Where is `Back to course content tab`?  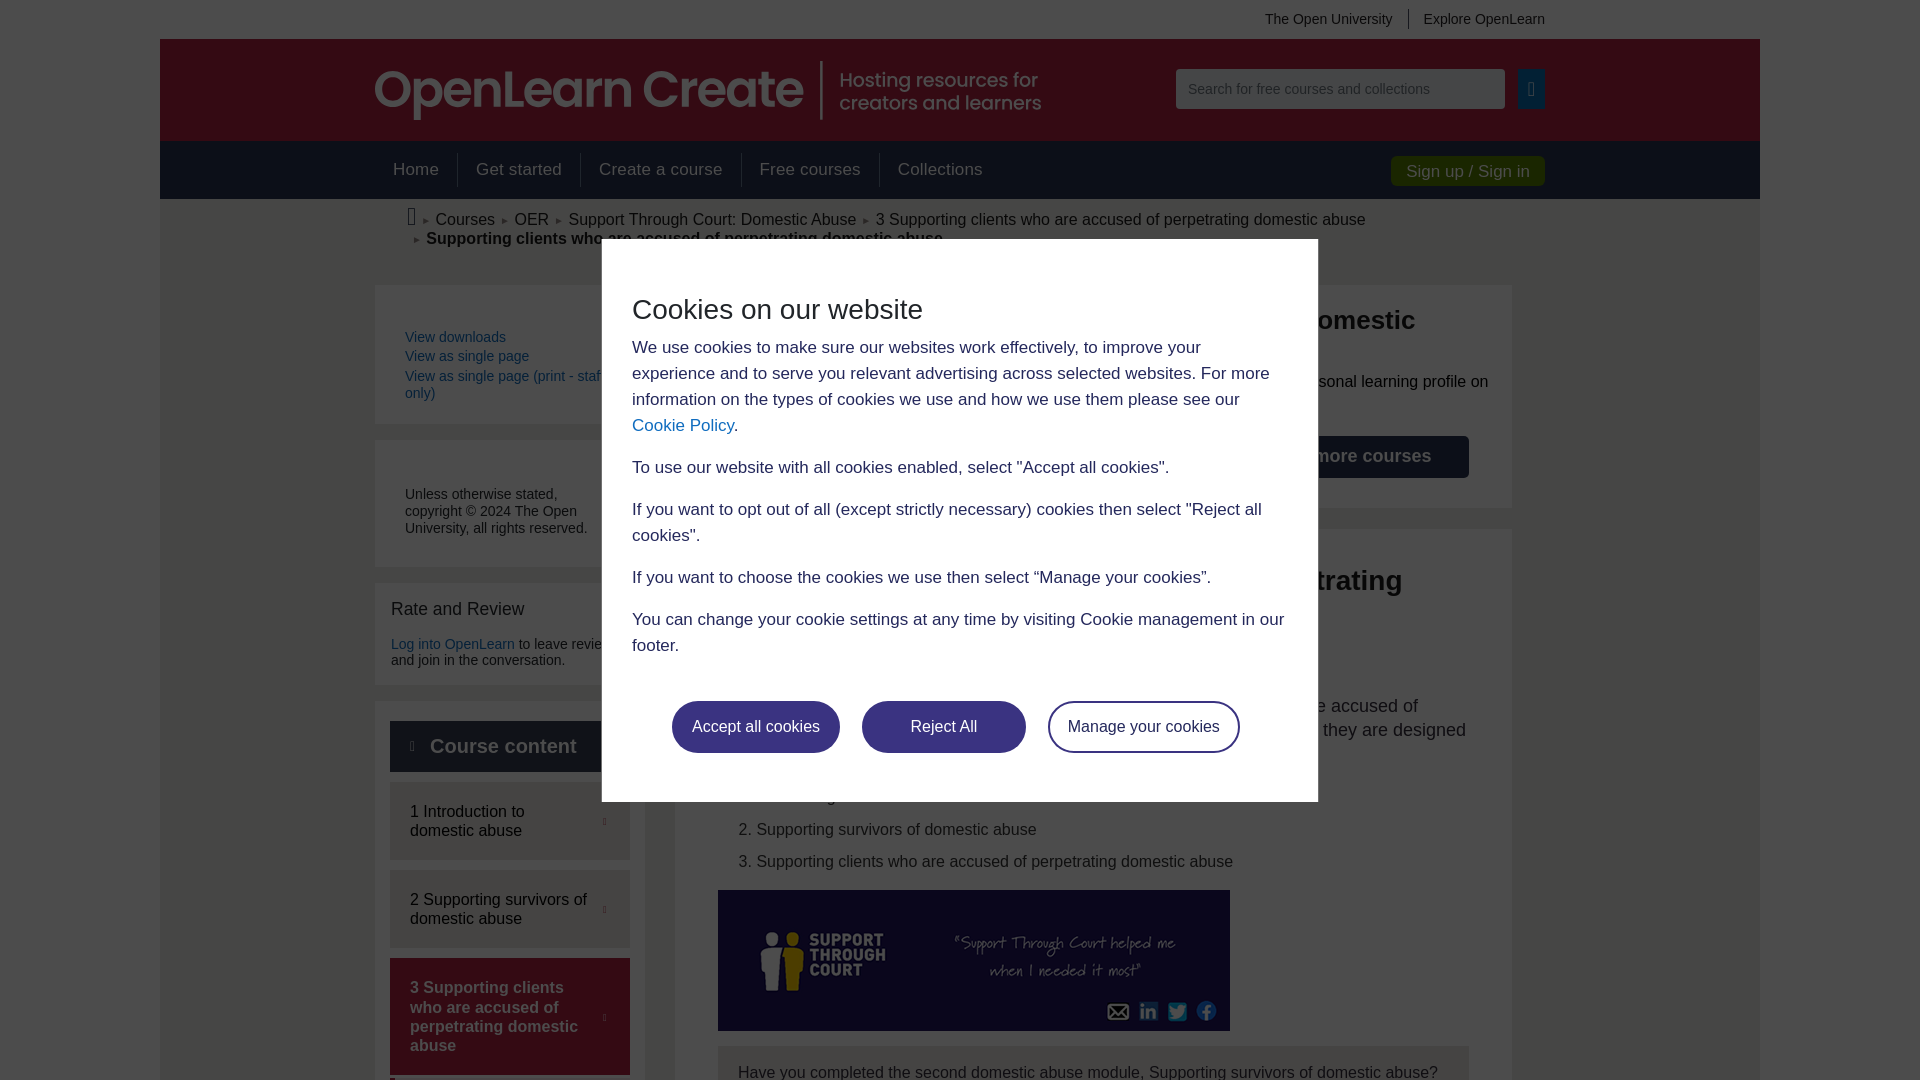 Back to course content tab is located at coordinates (509, 746).